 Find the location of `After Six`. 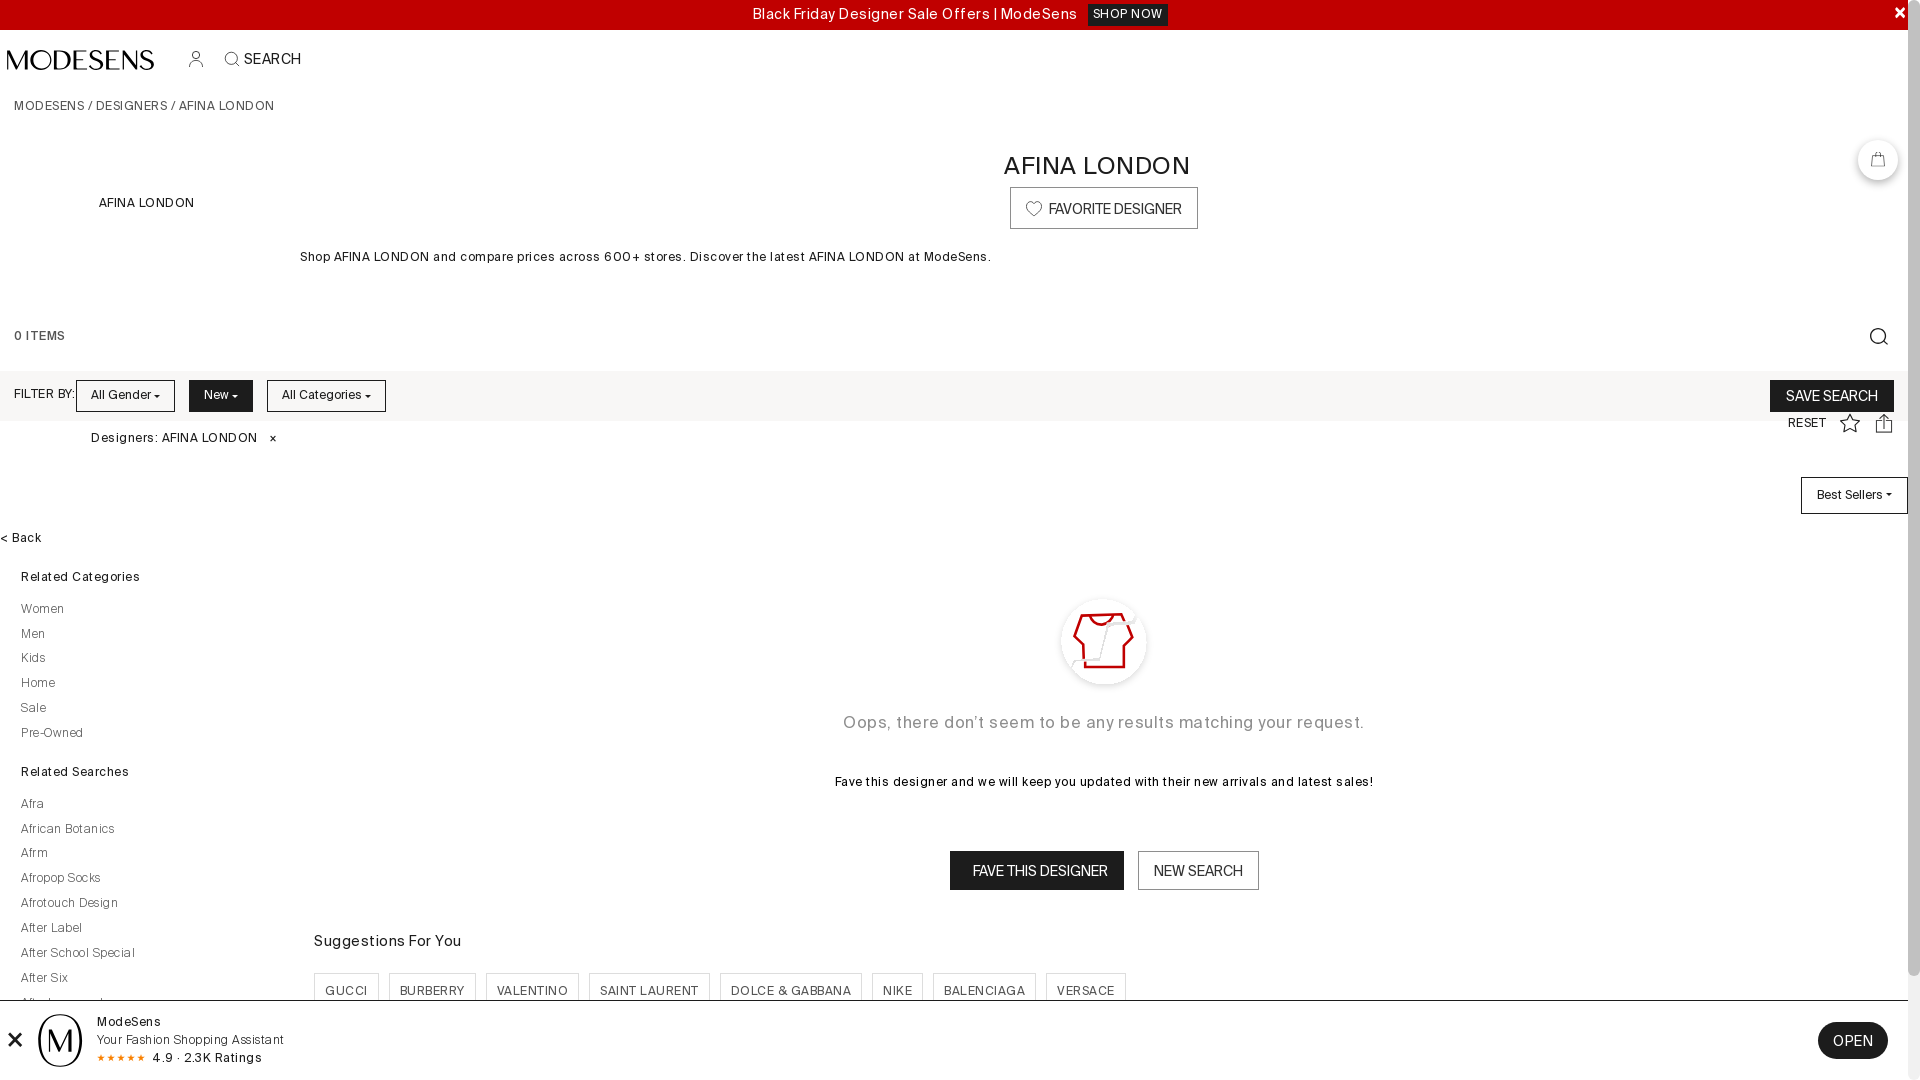

After Six is located at coordinates (150, 980).